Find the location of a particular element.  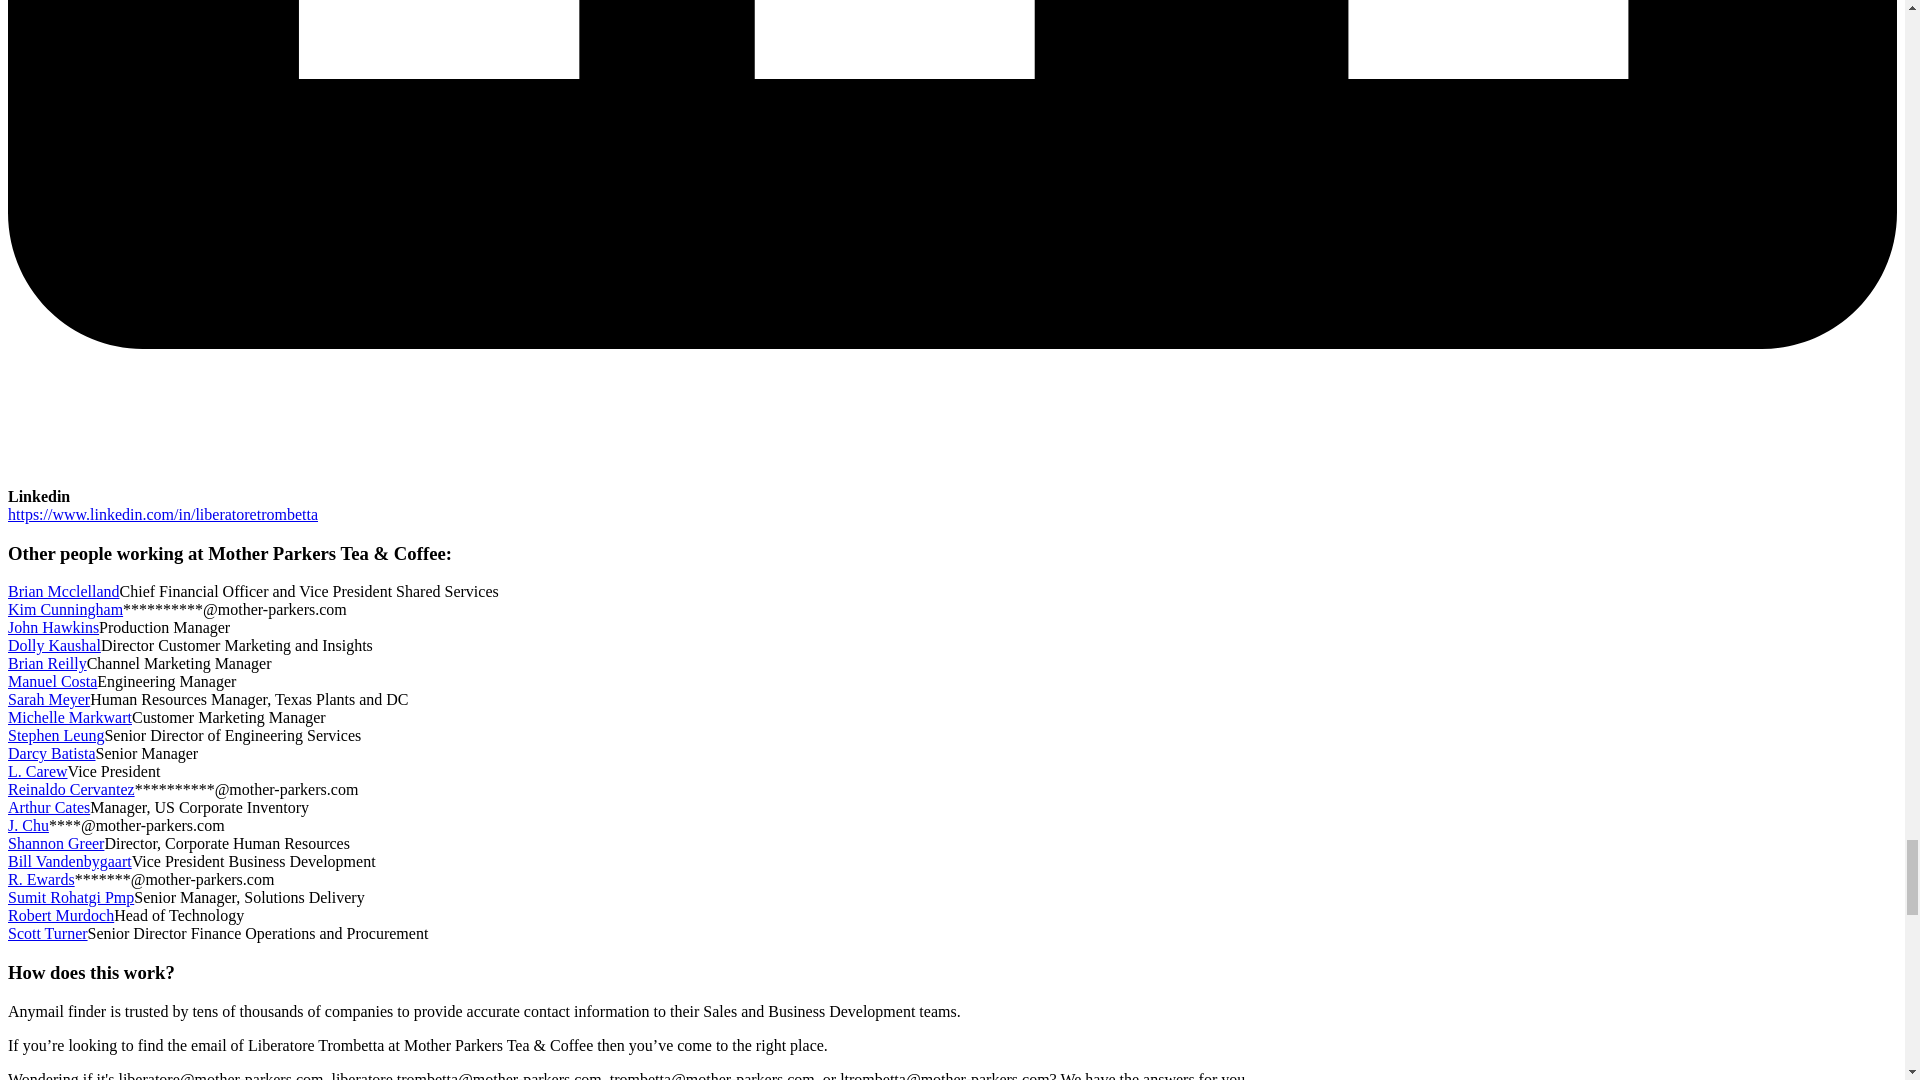

Bill Vandenbygaart is located at coordinates (70, 862).